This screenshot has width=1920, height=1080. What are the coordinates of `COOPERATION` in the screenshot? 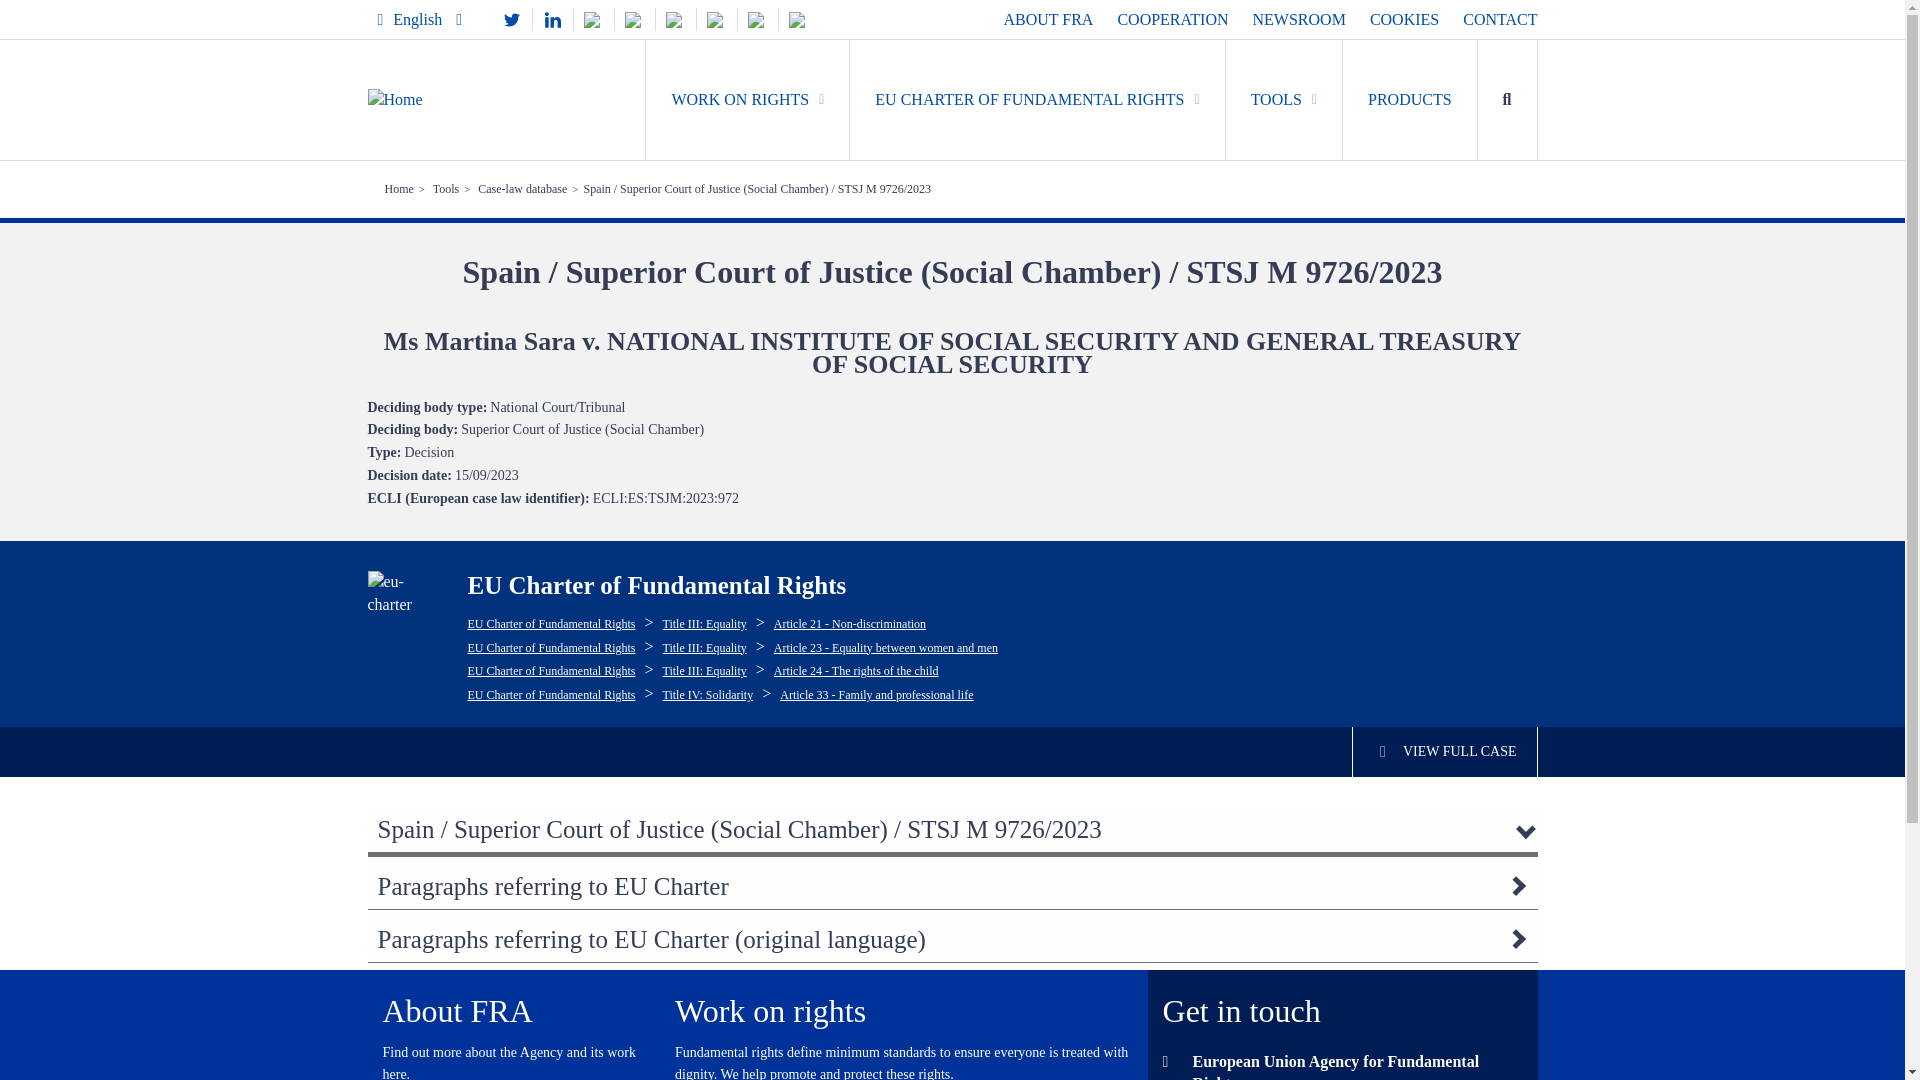 It's located at (1172, 19).